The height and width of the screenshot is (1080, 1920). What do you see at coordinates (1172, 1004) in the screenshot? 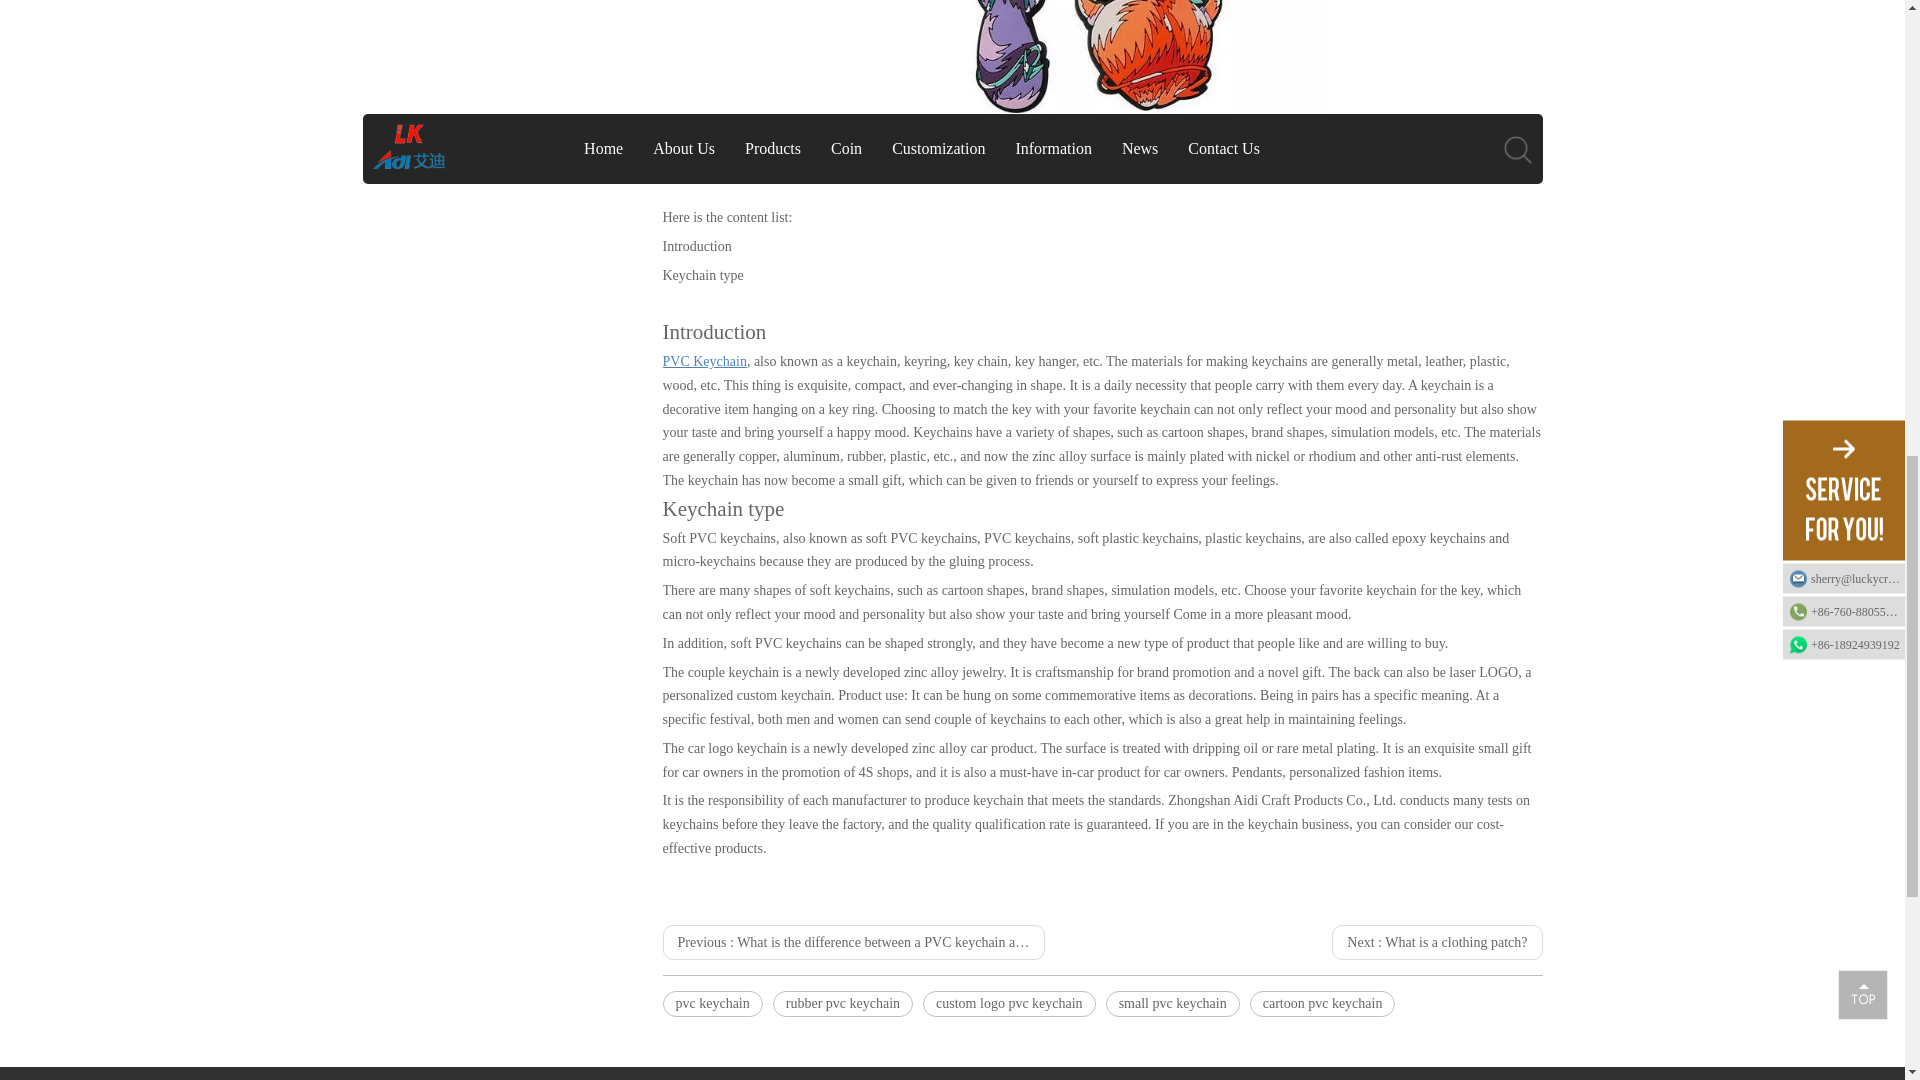
I see `small pvc keychain` at bounding box center [1172, 1004].